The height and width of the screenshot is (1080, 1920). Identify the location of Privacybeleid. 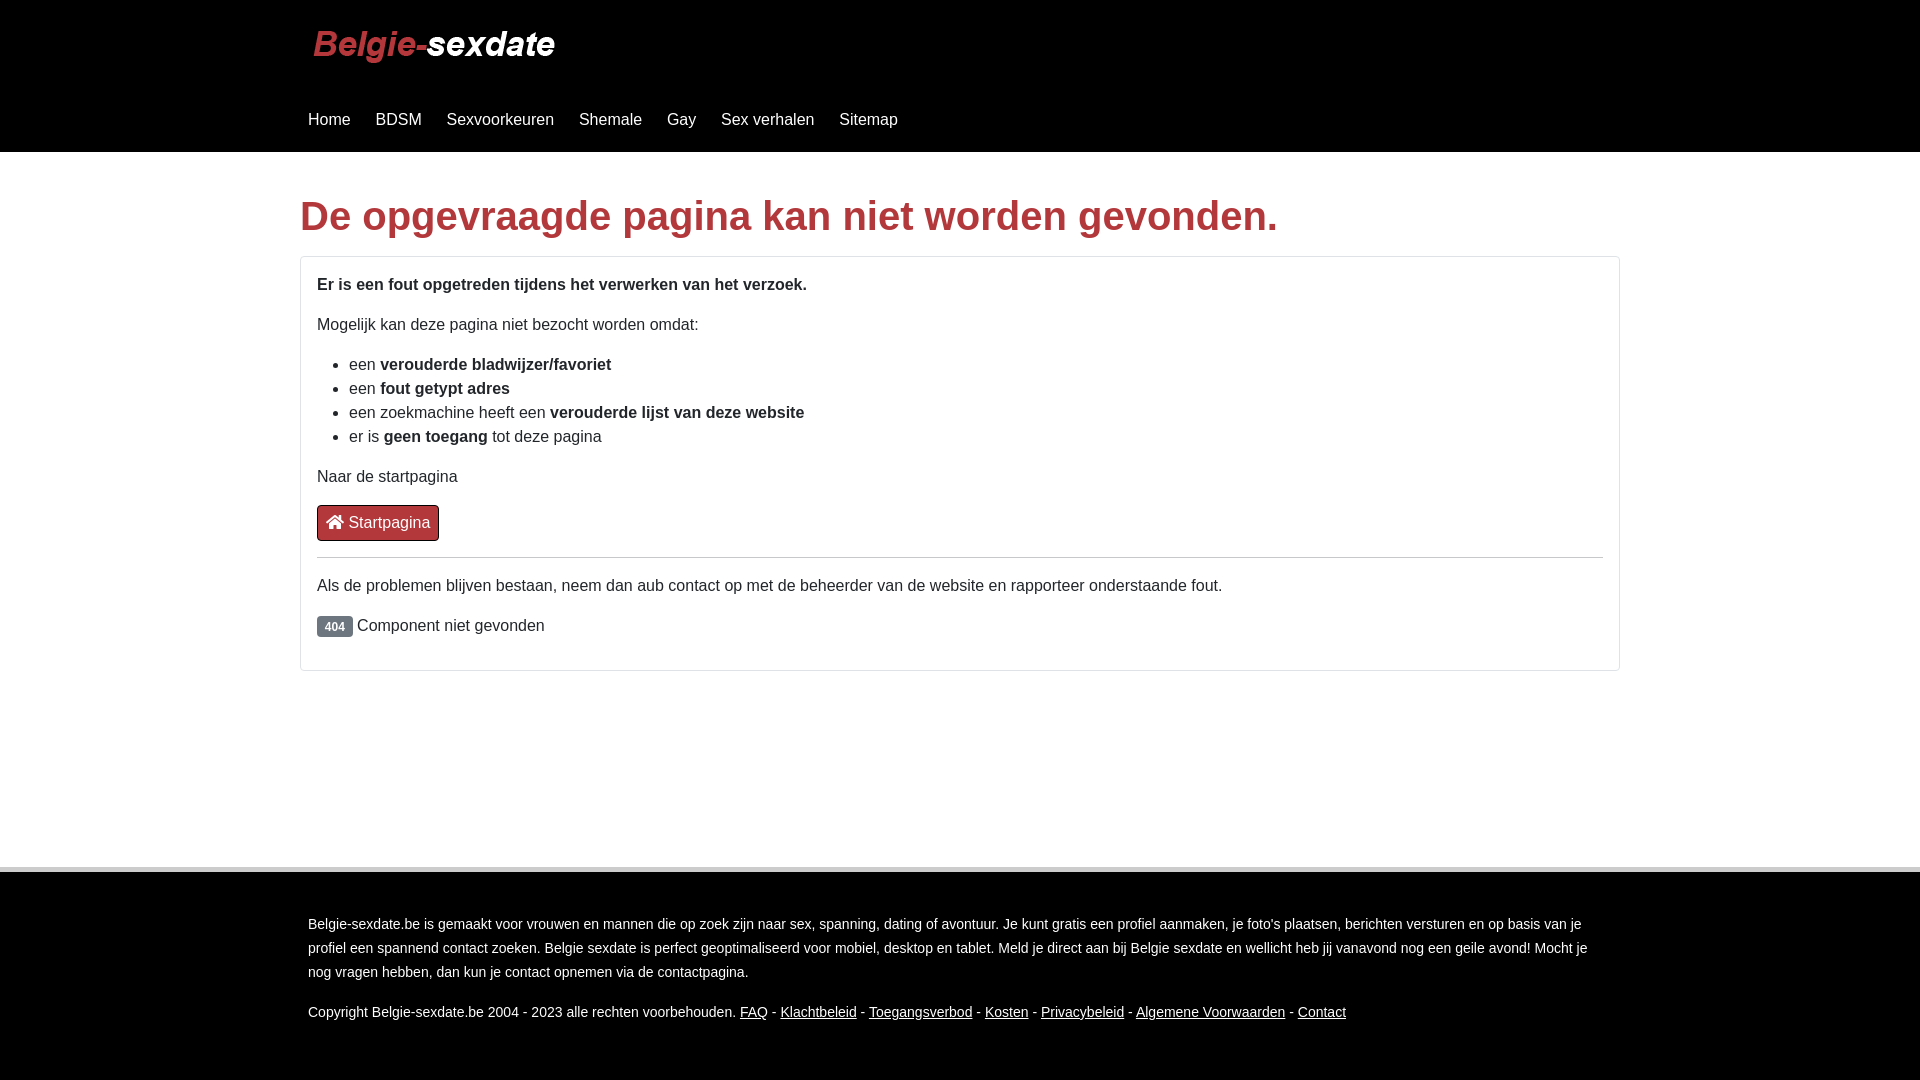
(1082, 1012).